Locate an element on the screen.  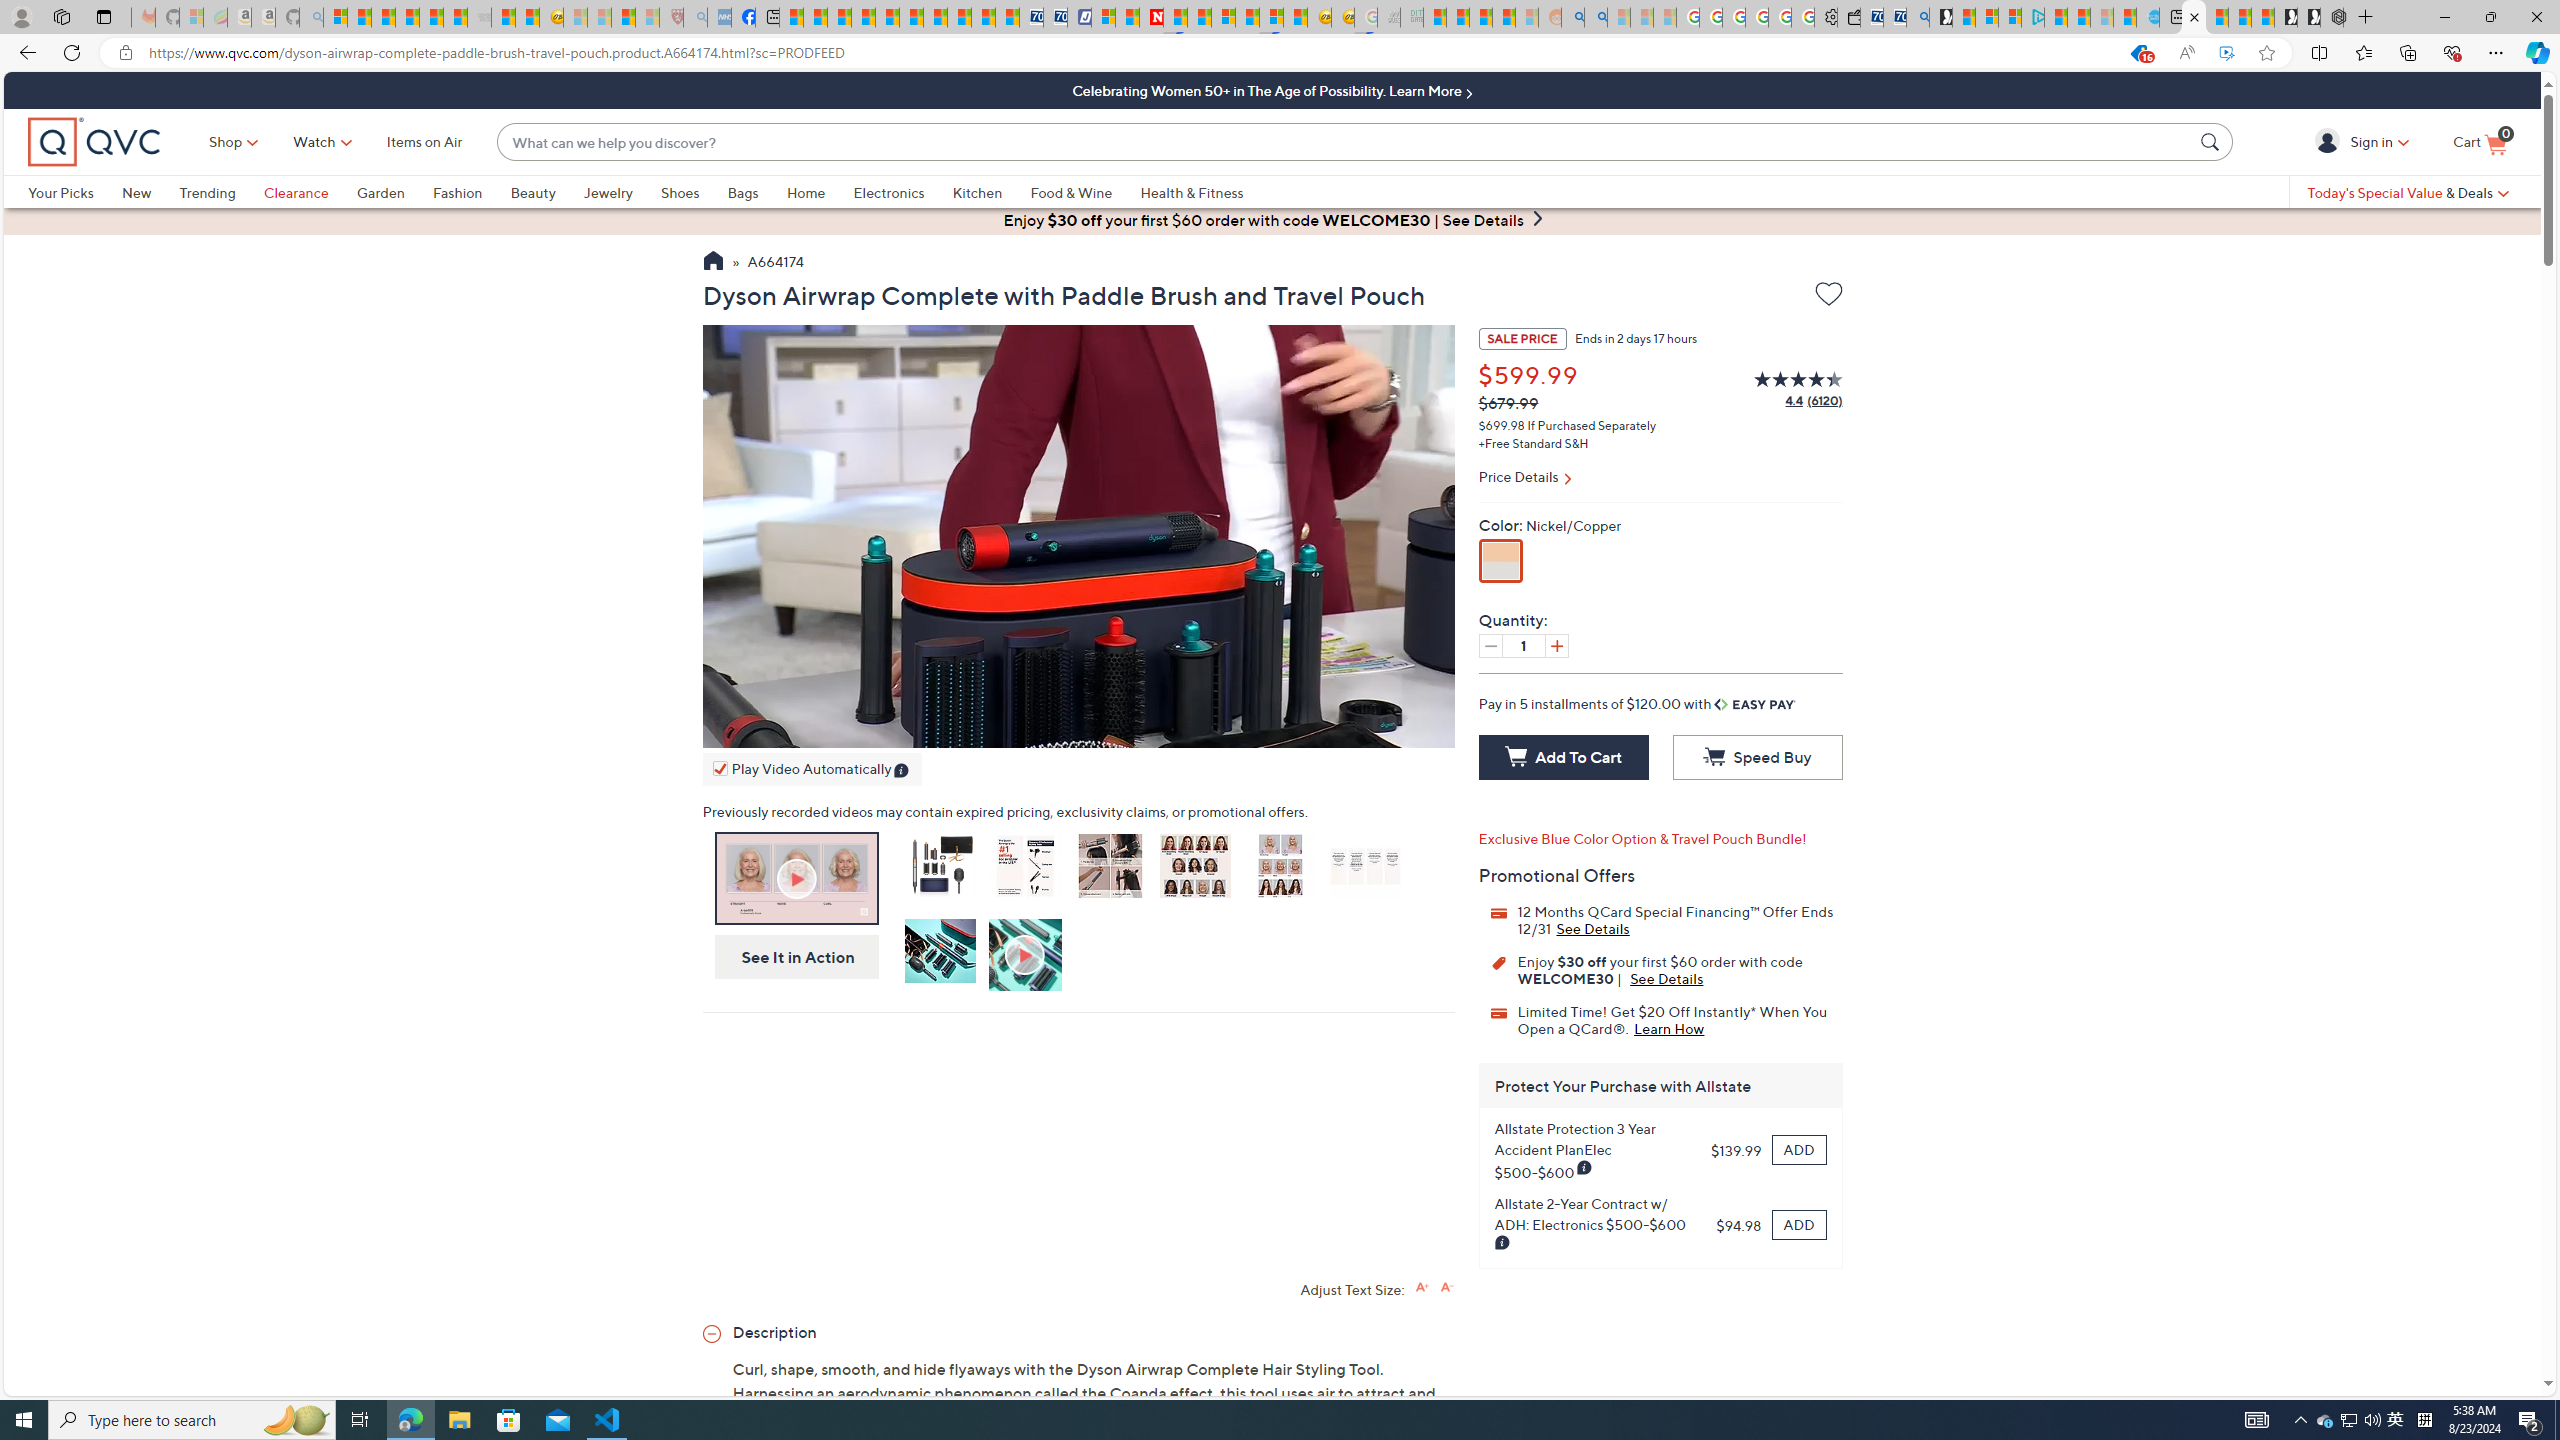
DITOGAMES AG Imprint - Sleeping is located at coordinates (1412, 17).